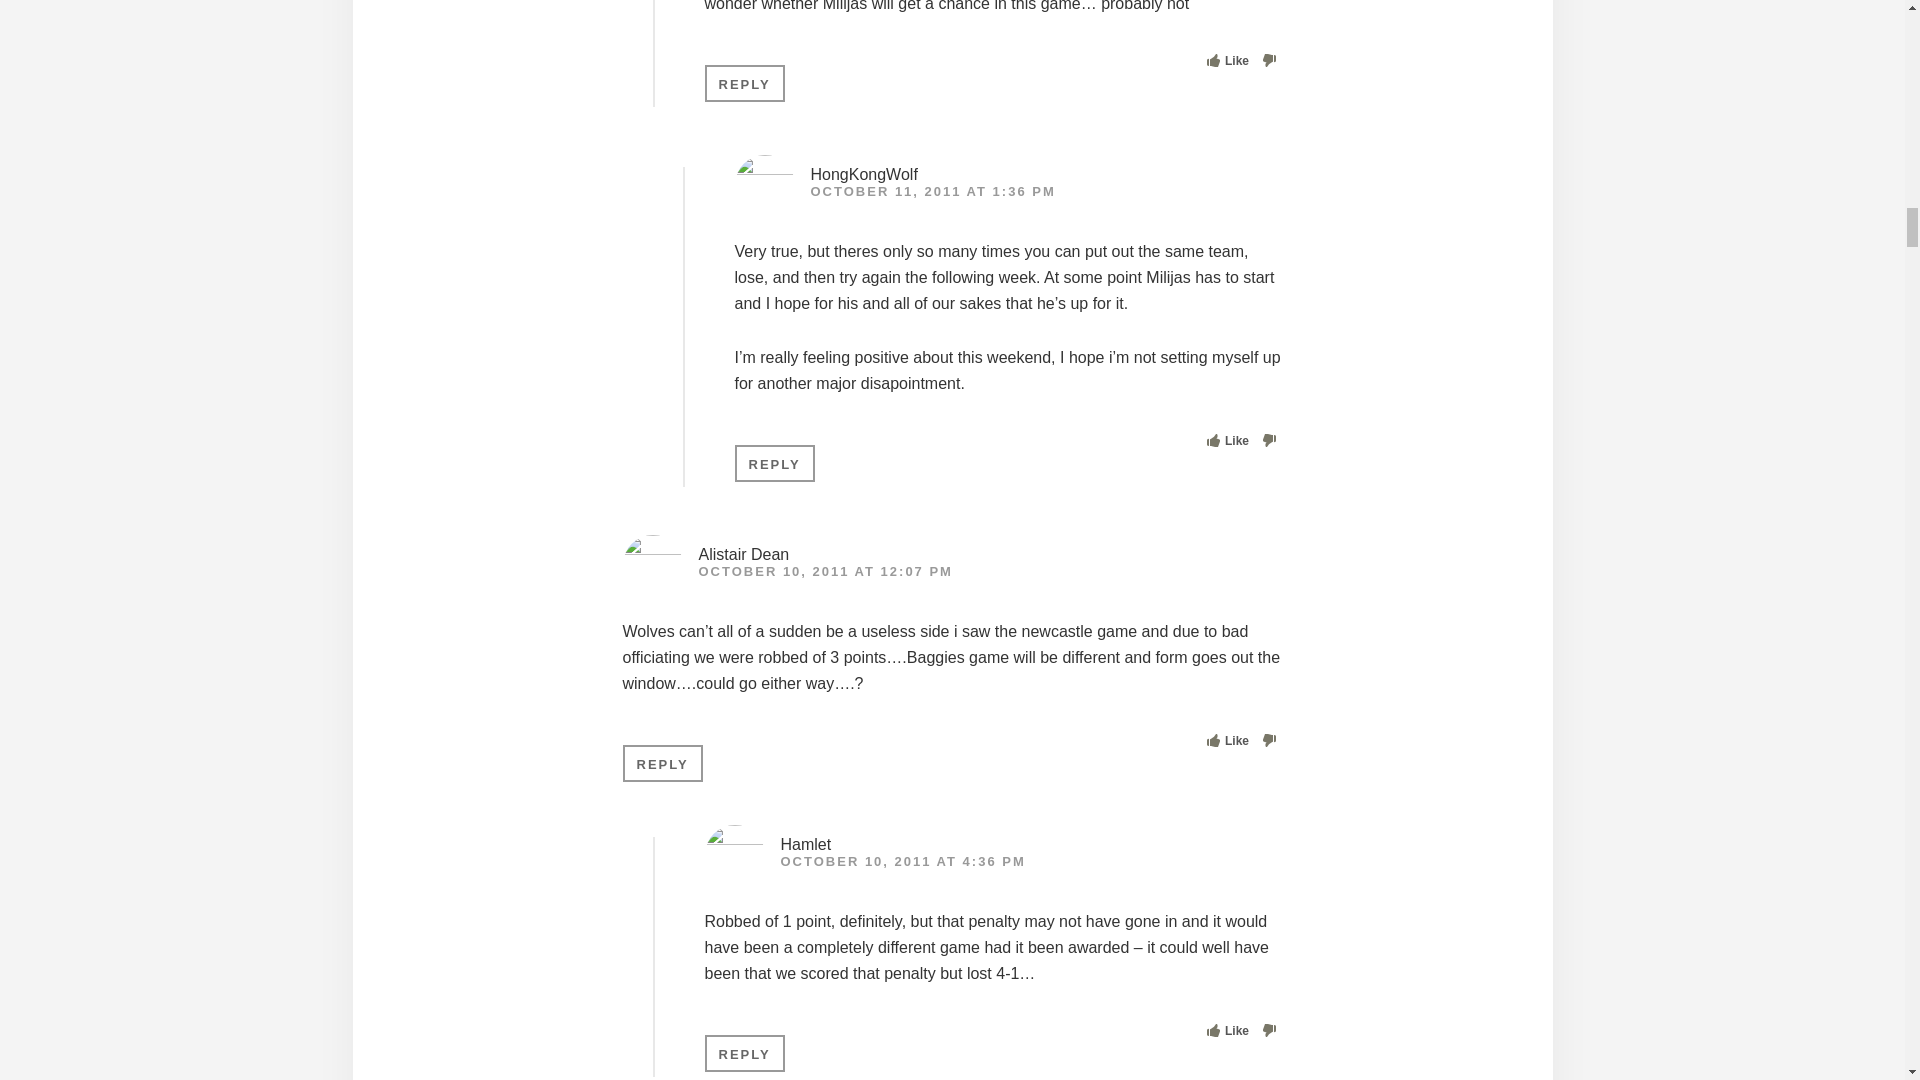 This screenshot has width=1920, height=1080. I want to click on OCTOBER 11, 2011 AT 1:36 PM, so click(932, 190).